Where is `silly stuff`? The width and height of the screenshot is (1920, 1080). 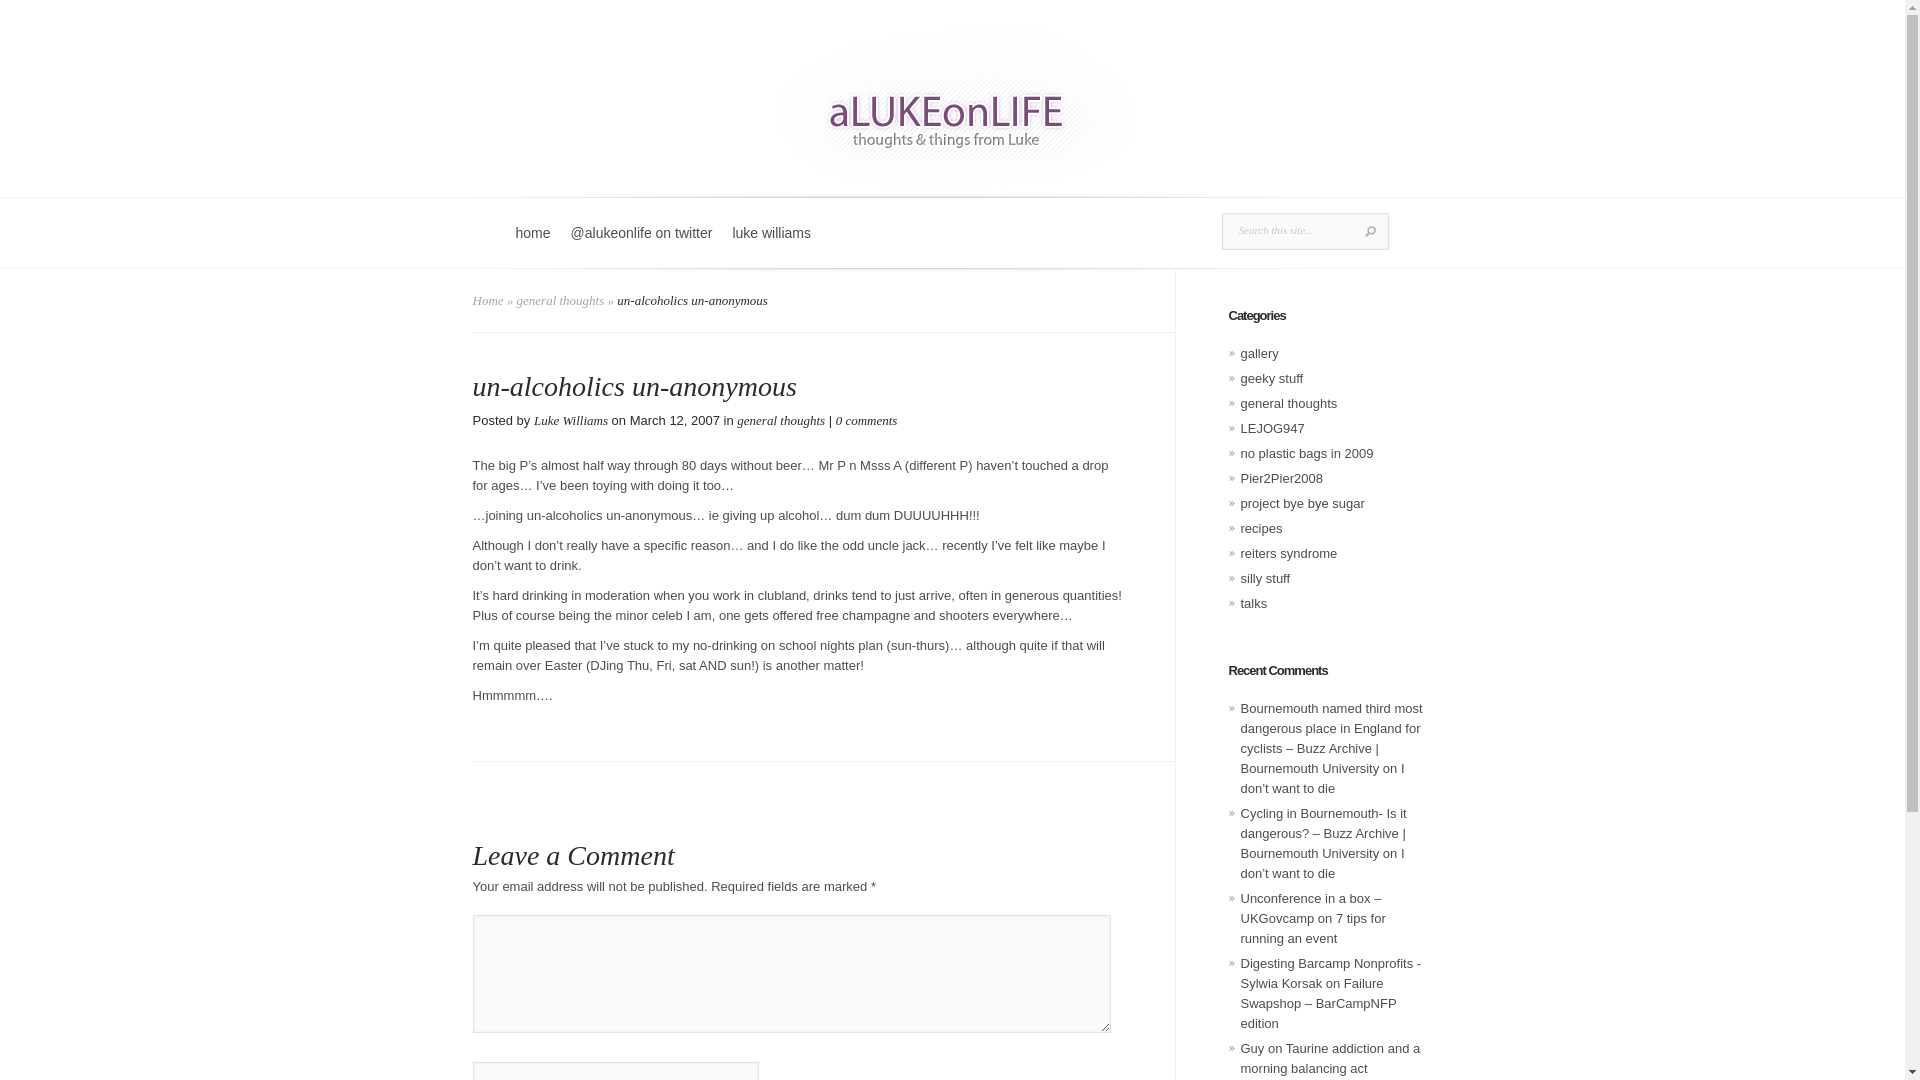
silly stuff is located at coordinates (1265, 578).